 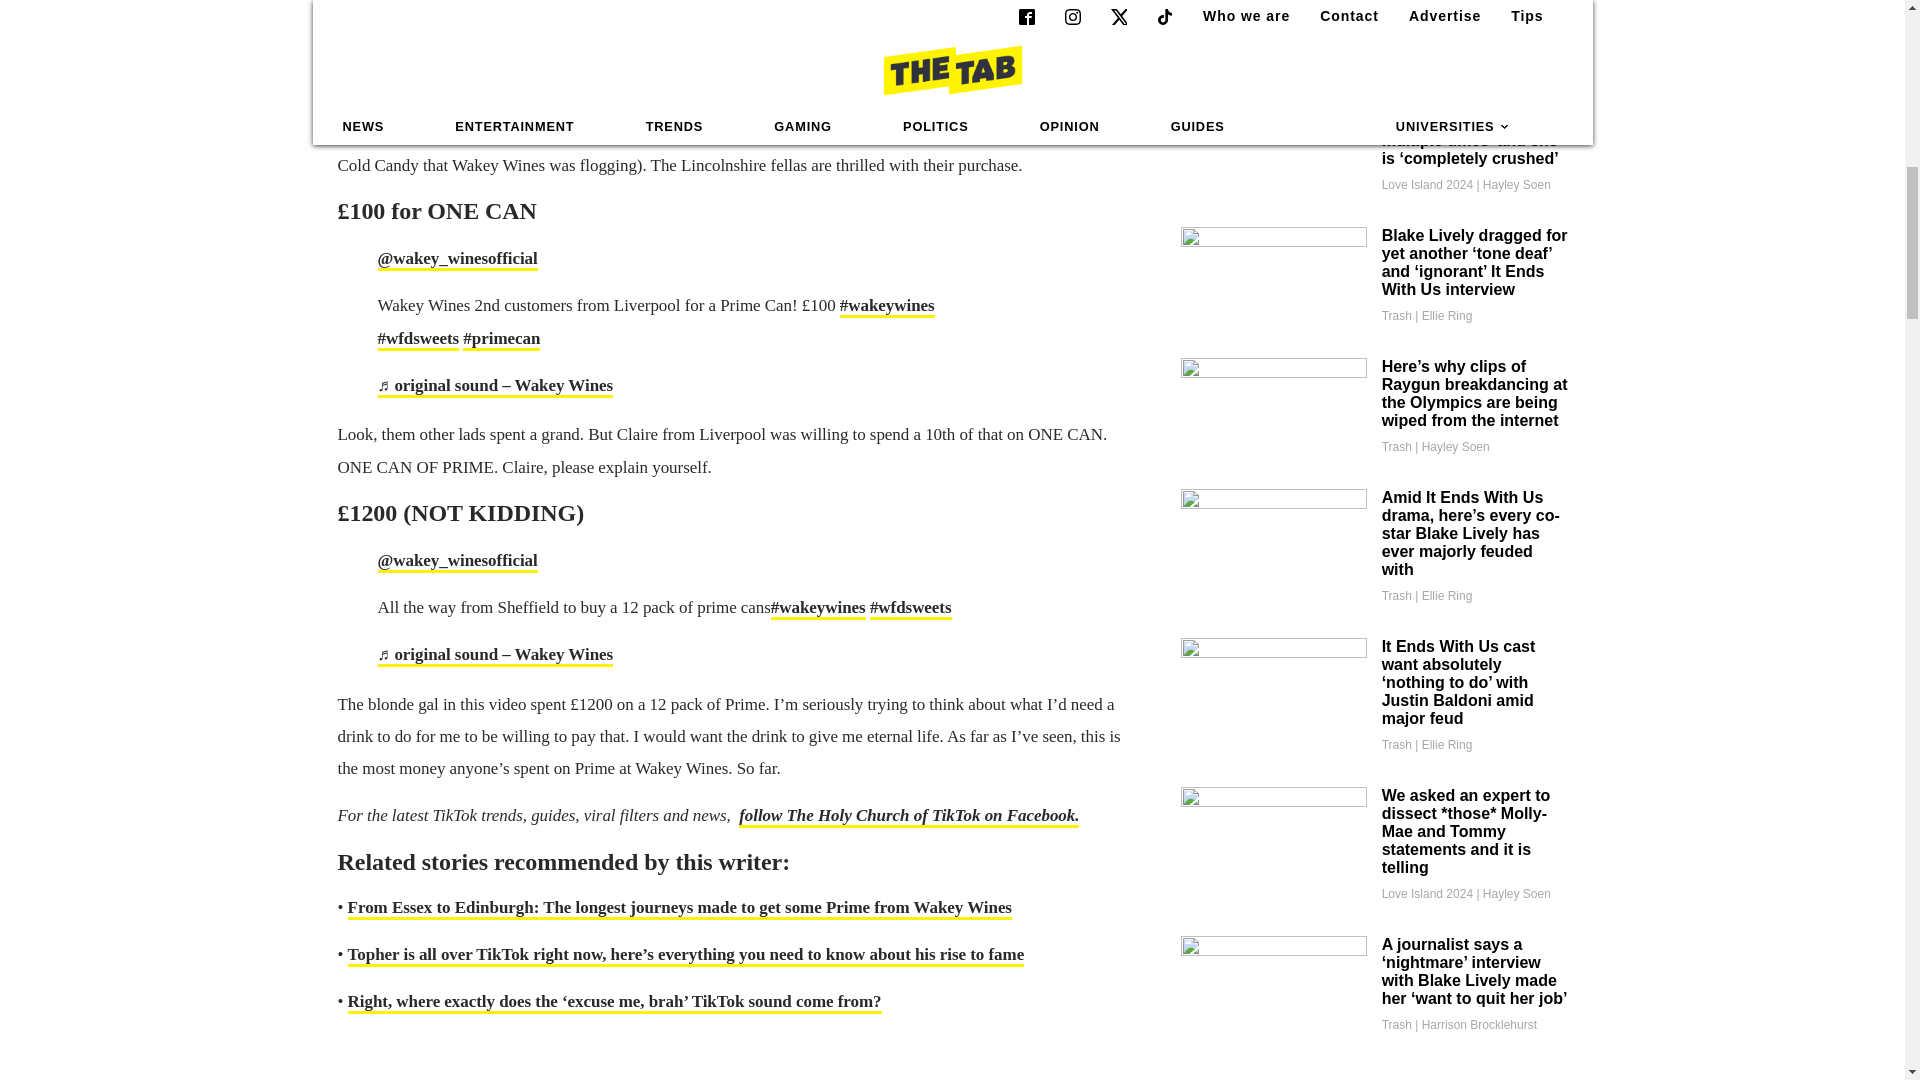 I want to click on fyp, so click(x=930, y=8).